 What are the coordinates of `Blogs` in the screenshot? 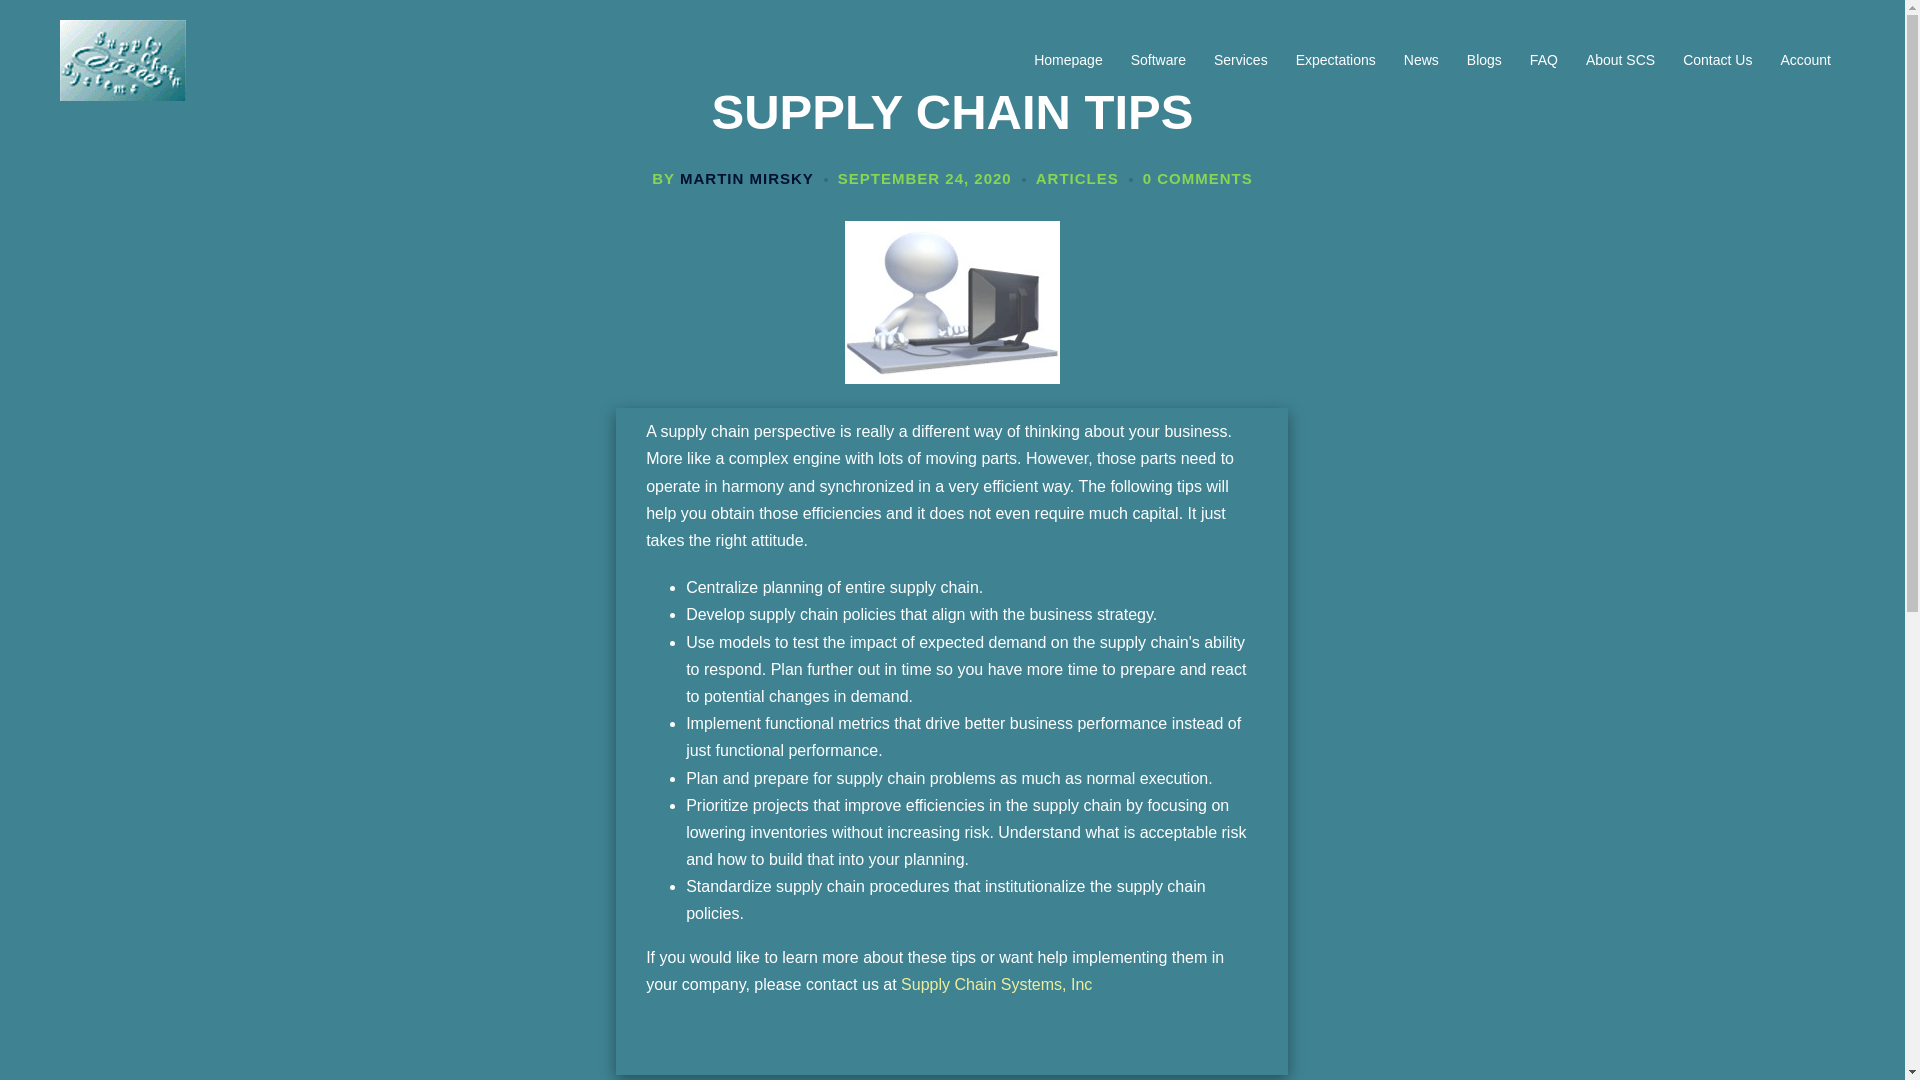 It's located at (1484, 60).